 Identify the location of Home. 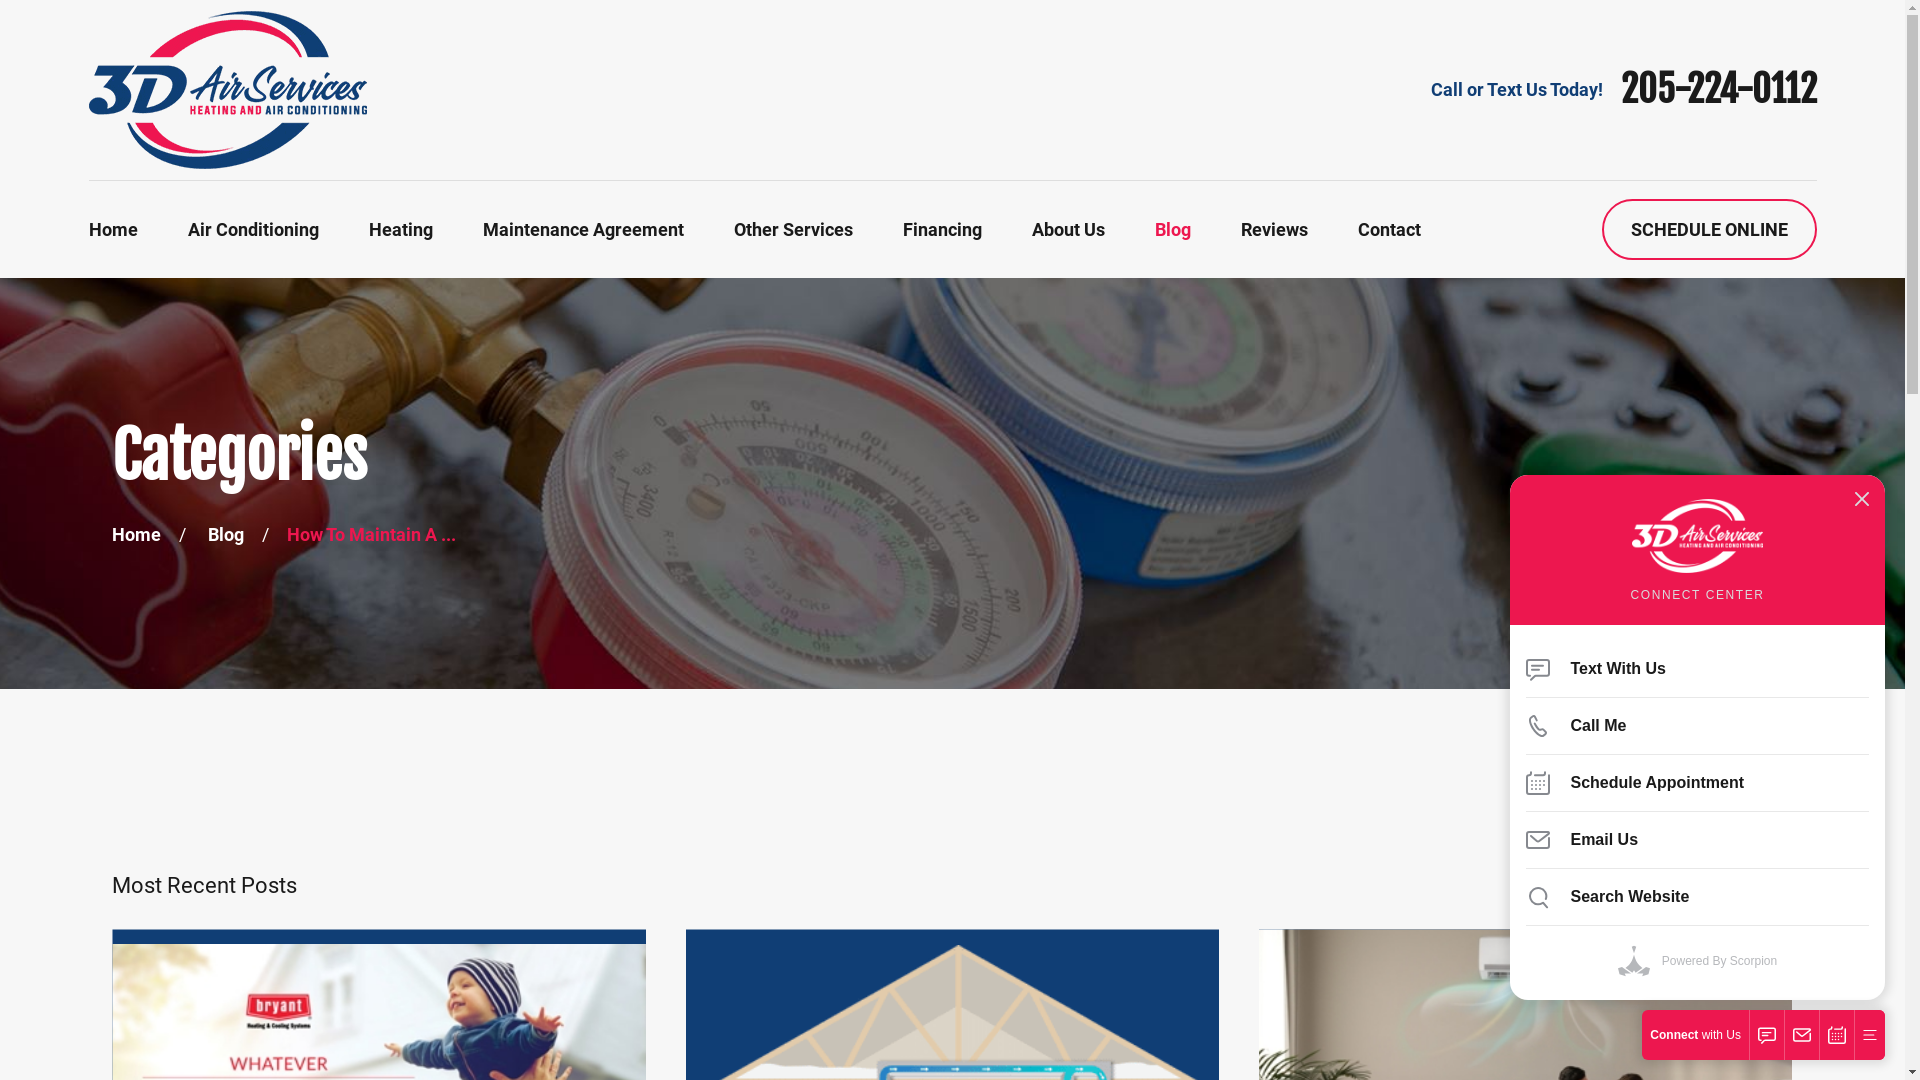
(112, 230).